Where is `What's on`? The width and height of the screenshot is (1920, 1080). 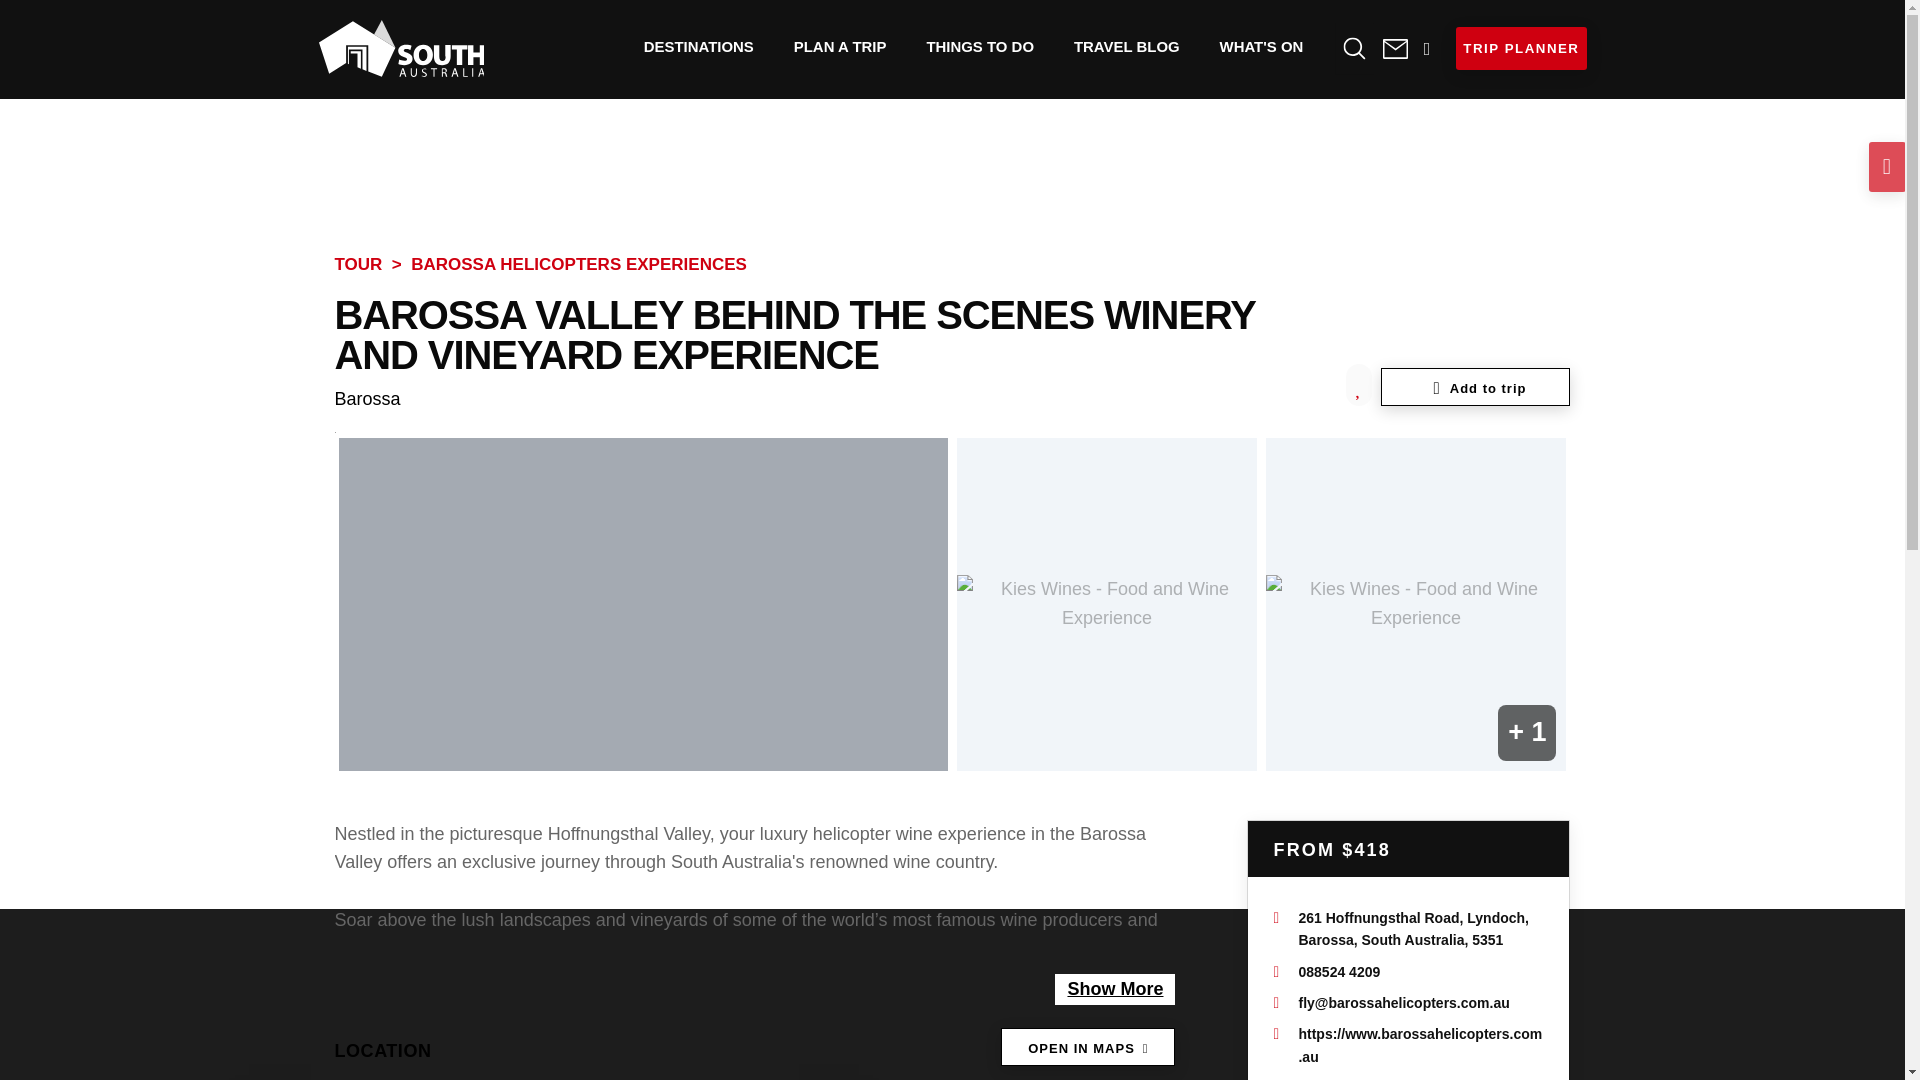
What's on is located at coordinates (1262, 46).